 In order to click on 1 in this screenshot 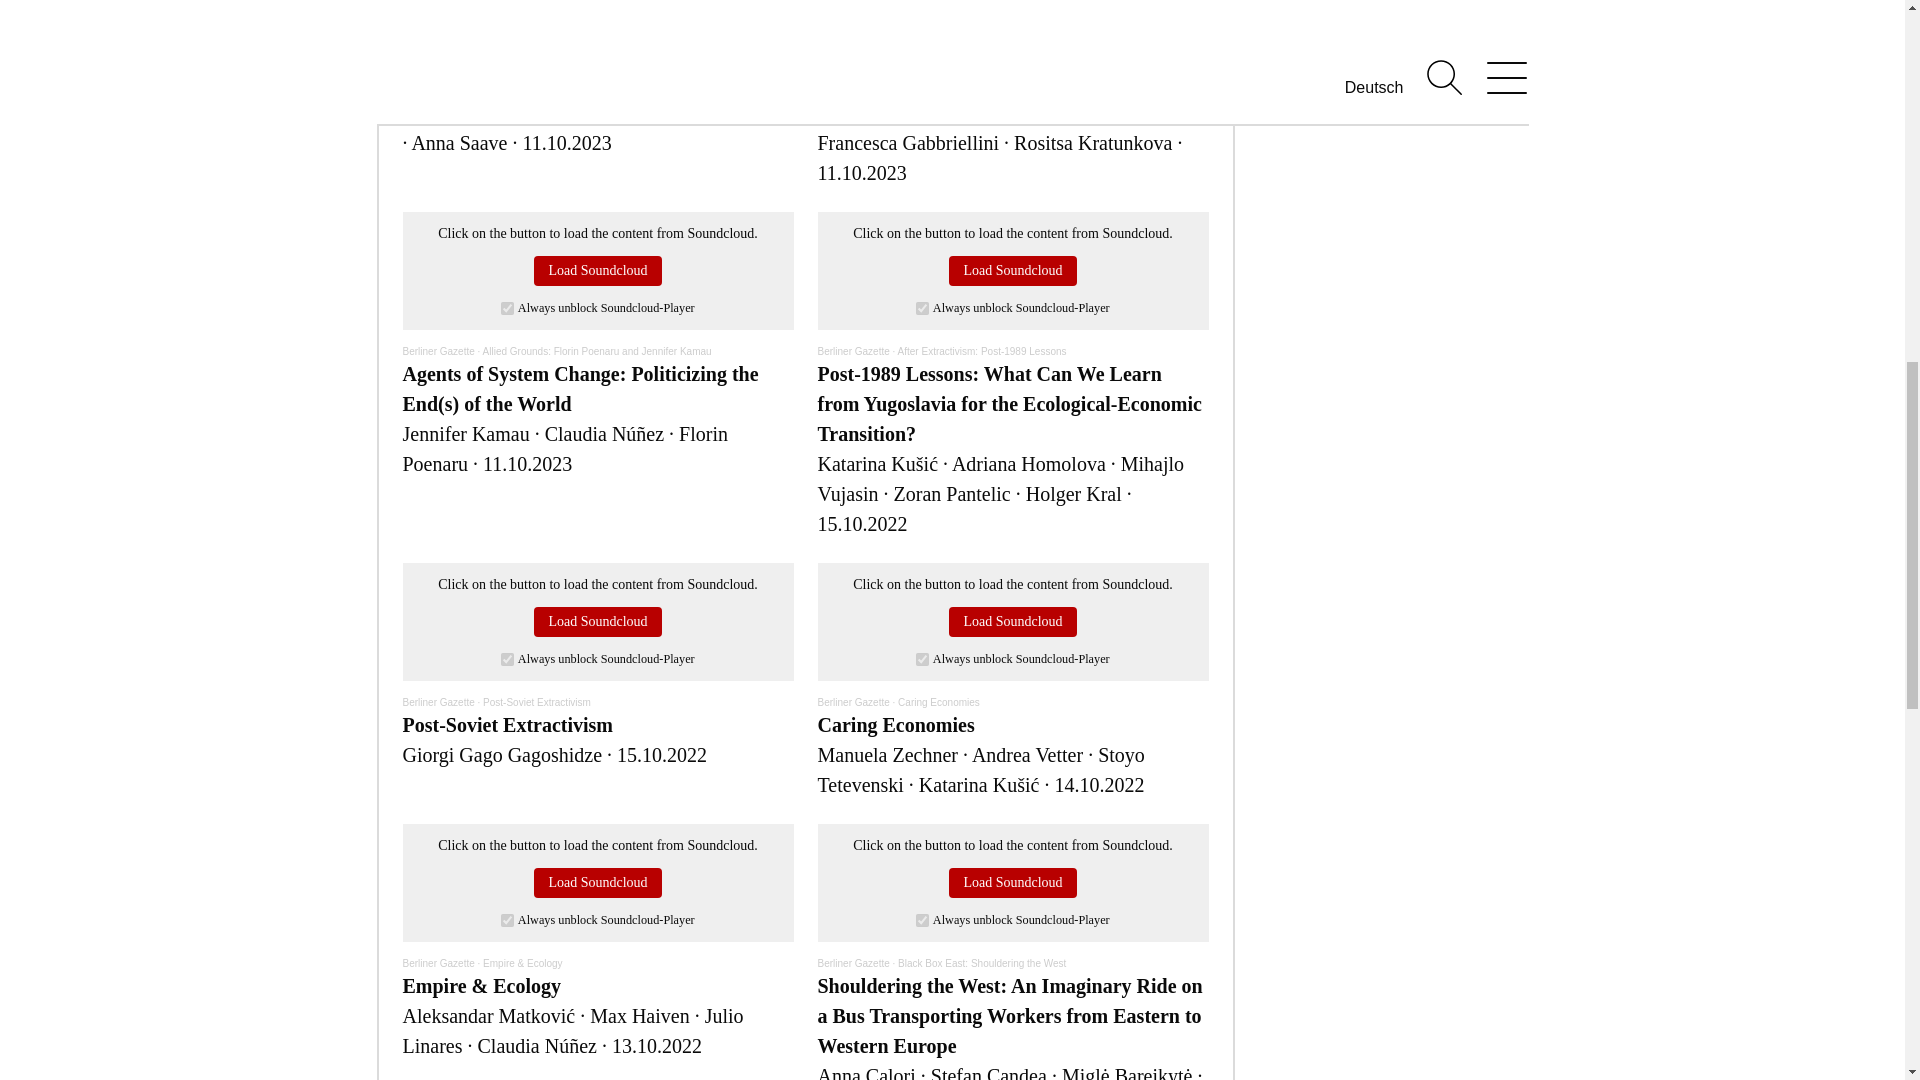, I will do `click(922, 920)`.